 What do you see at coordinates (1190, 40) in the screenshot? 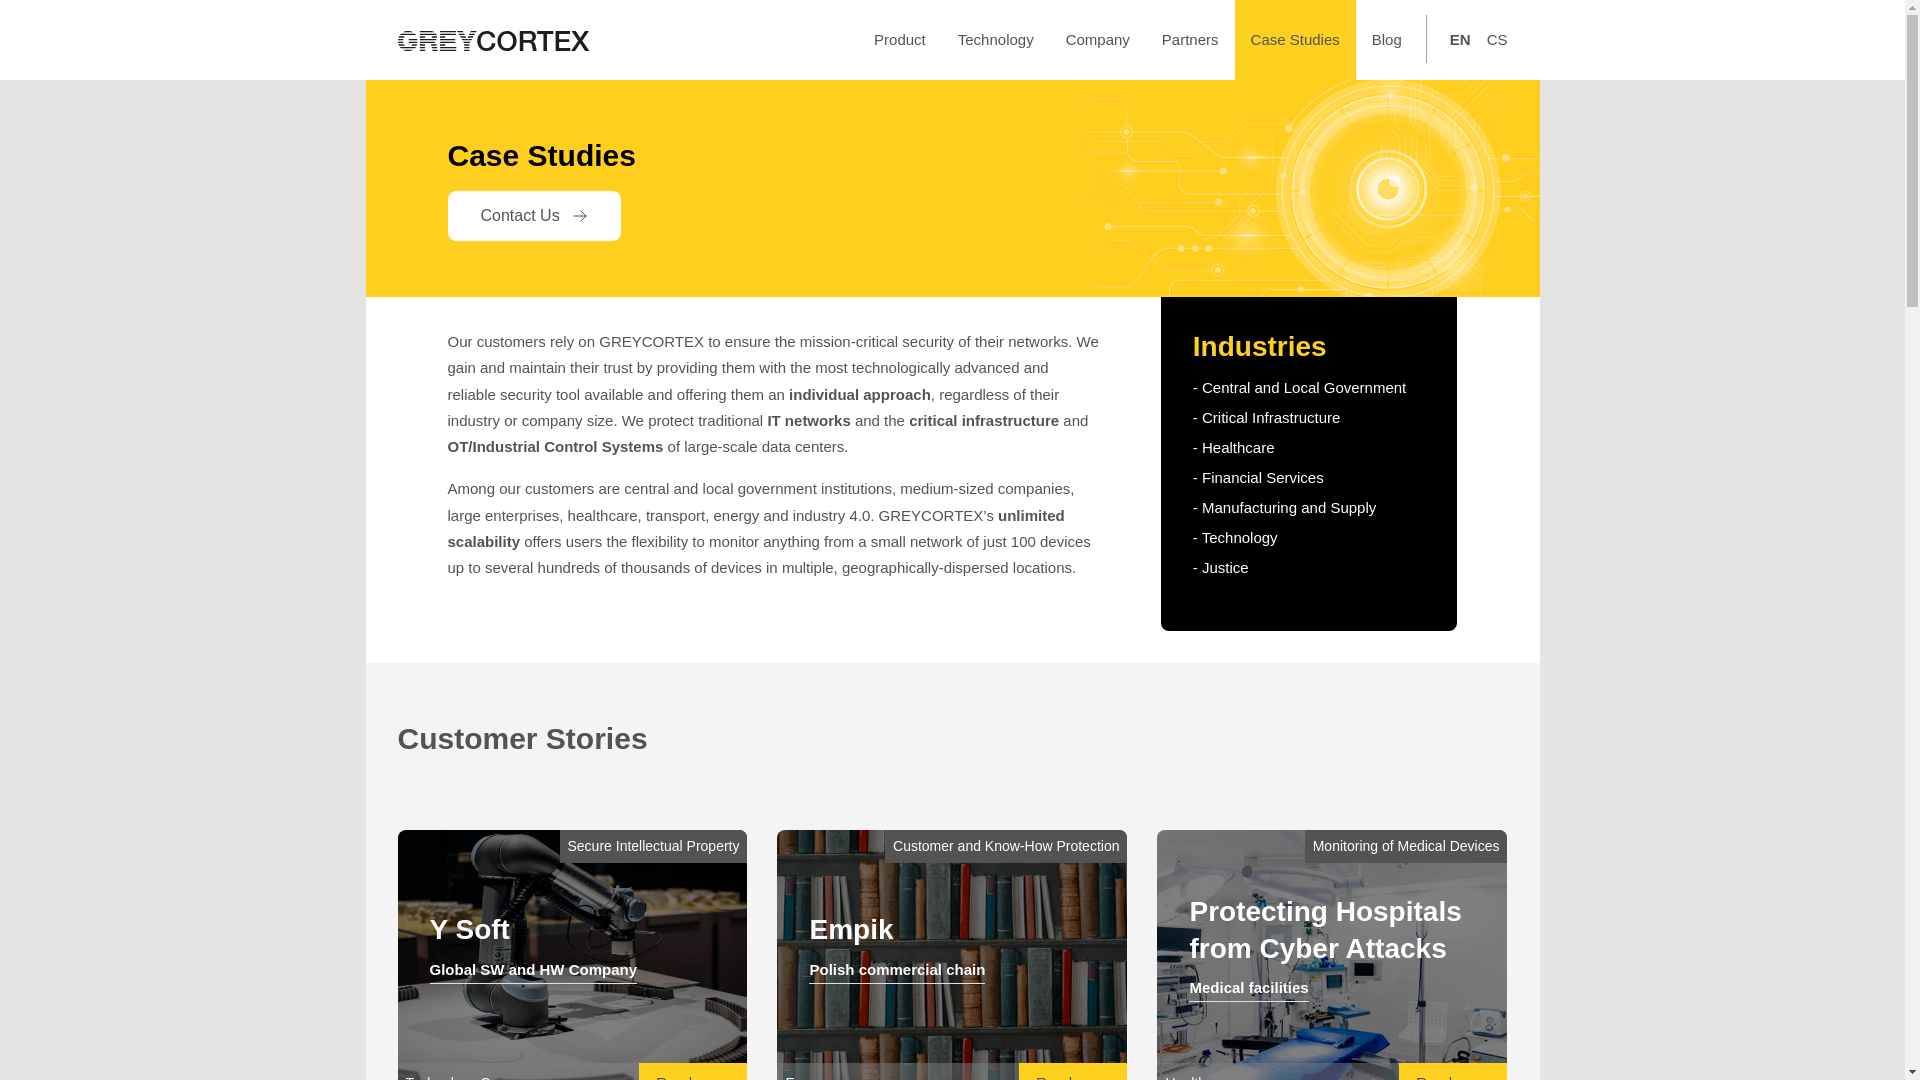
I see `Partners` at bounding box center [1190, 40].